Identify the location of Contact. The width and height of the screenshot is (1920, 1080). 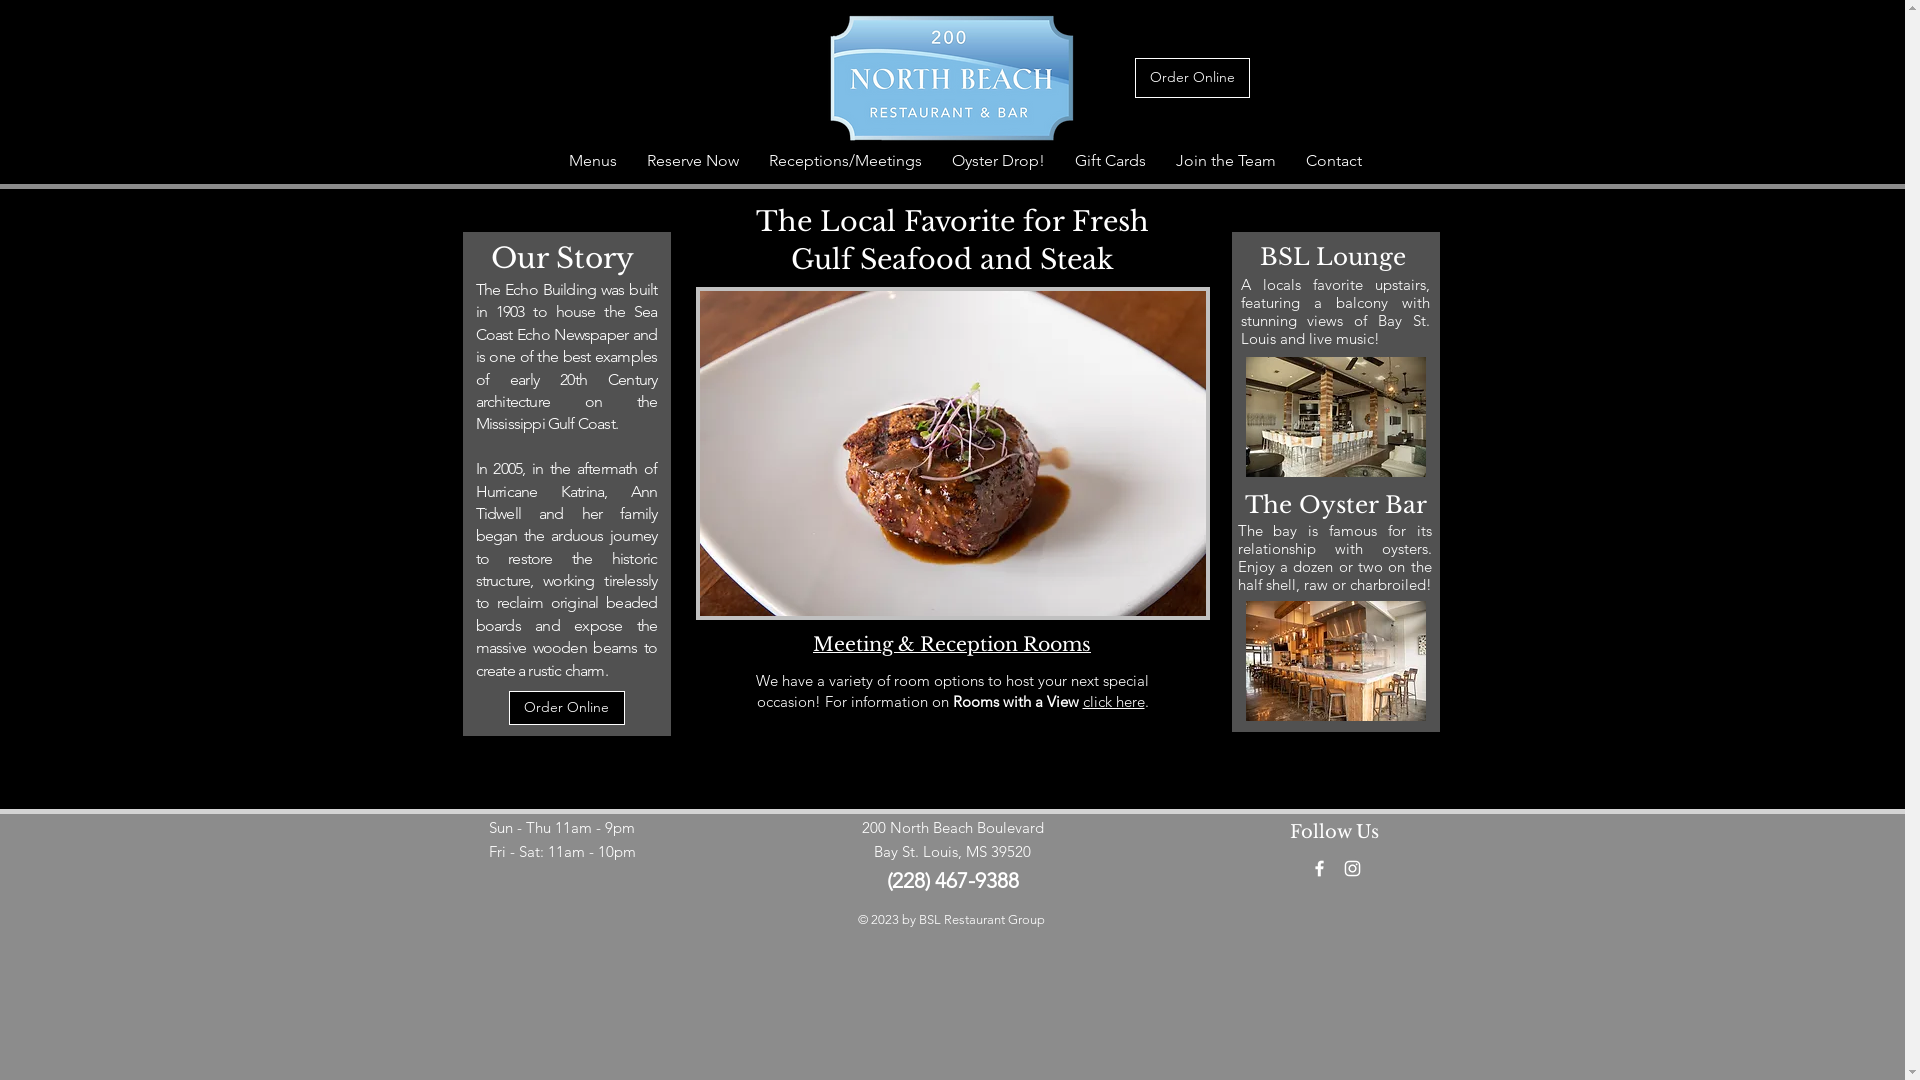
(1333, 160).